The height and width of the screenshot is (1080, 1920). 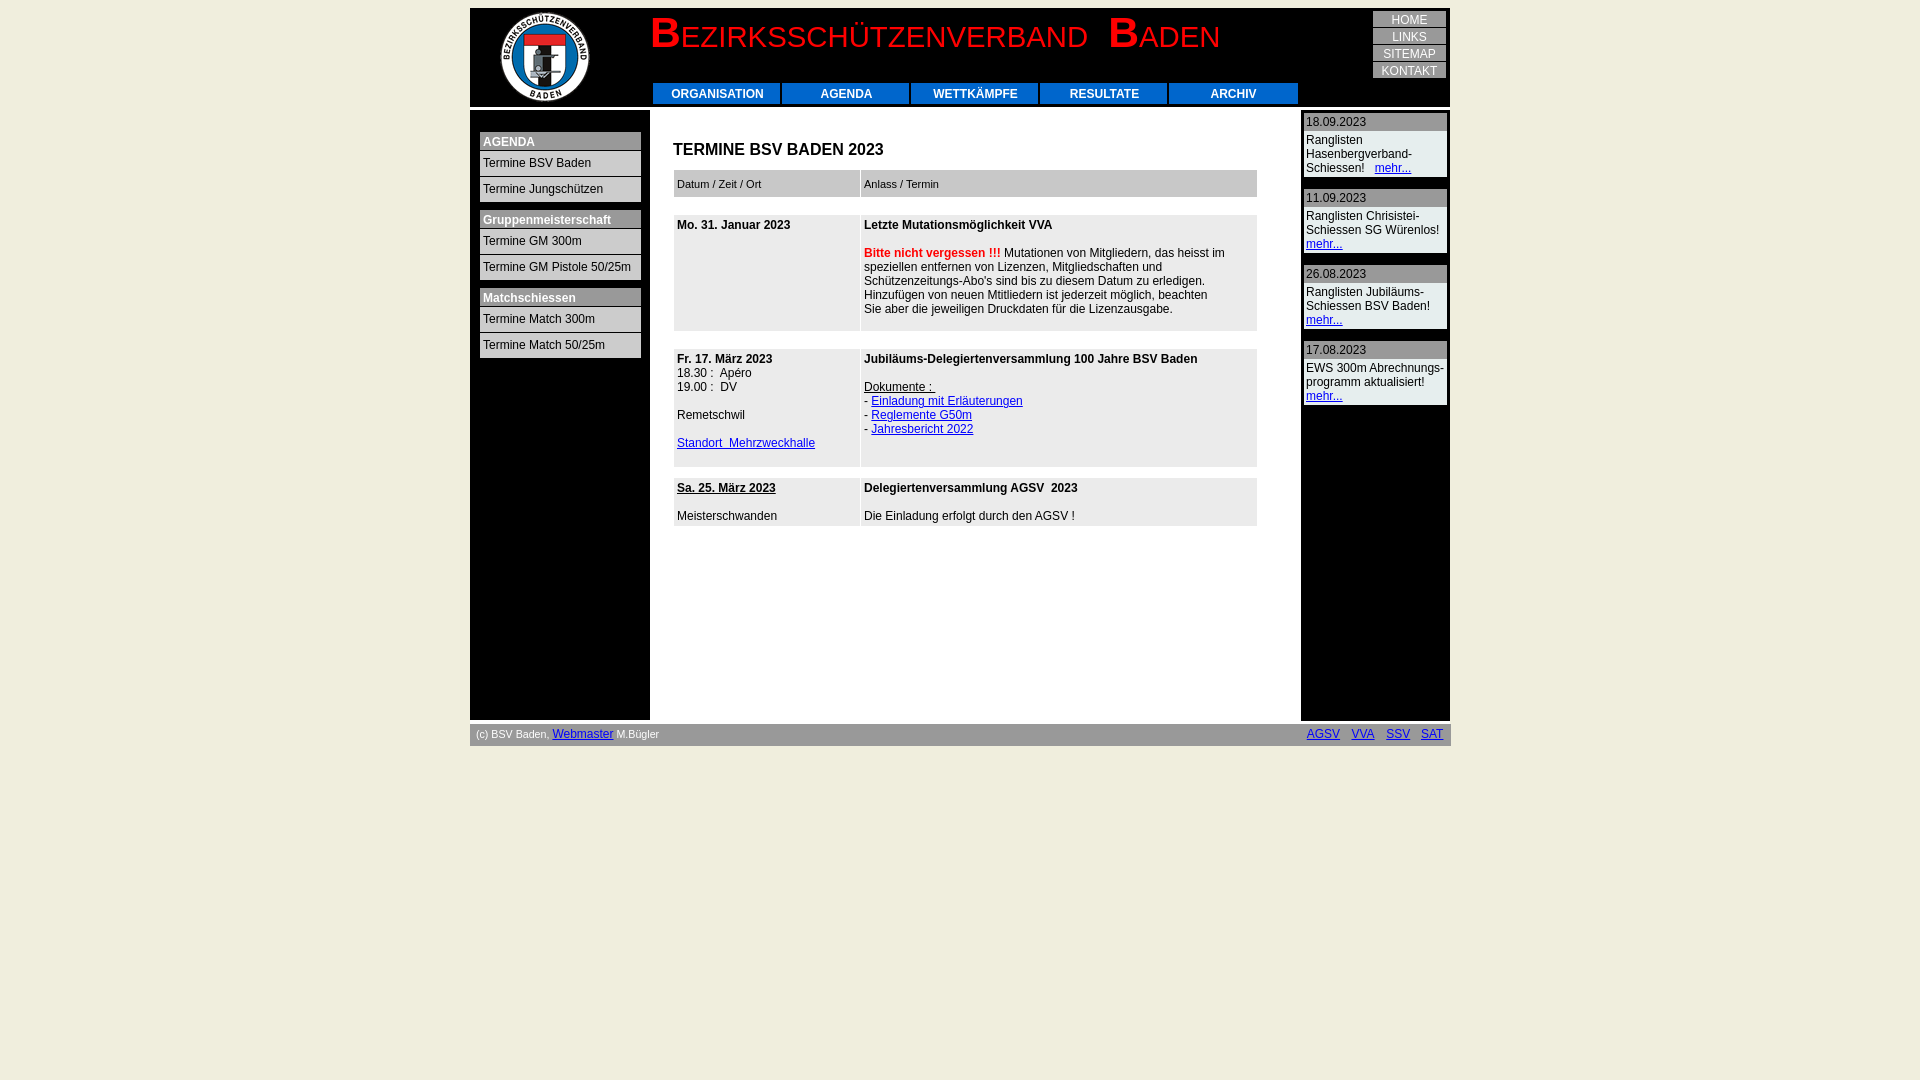 What do you see at coordinates (582, 734) in the screenshot?
I see `Webmaster` at bounding box center [582, 734].